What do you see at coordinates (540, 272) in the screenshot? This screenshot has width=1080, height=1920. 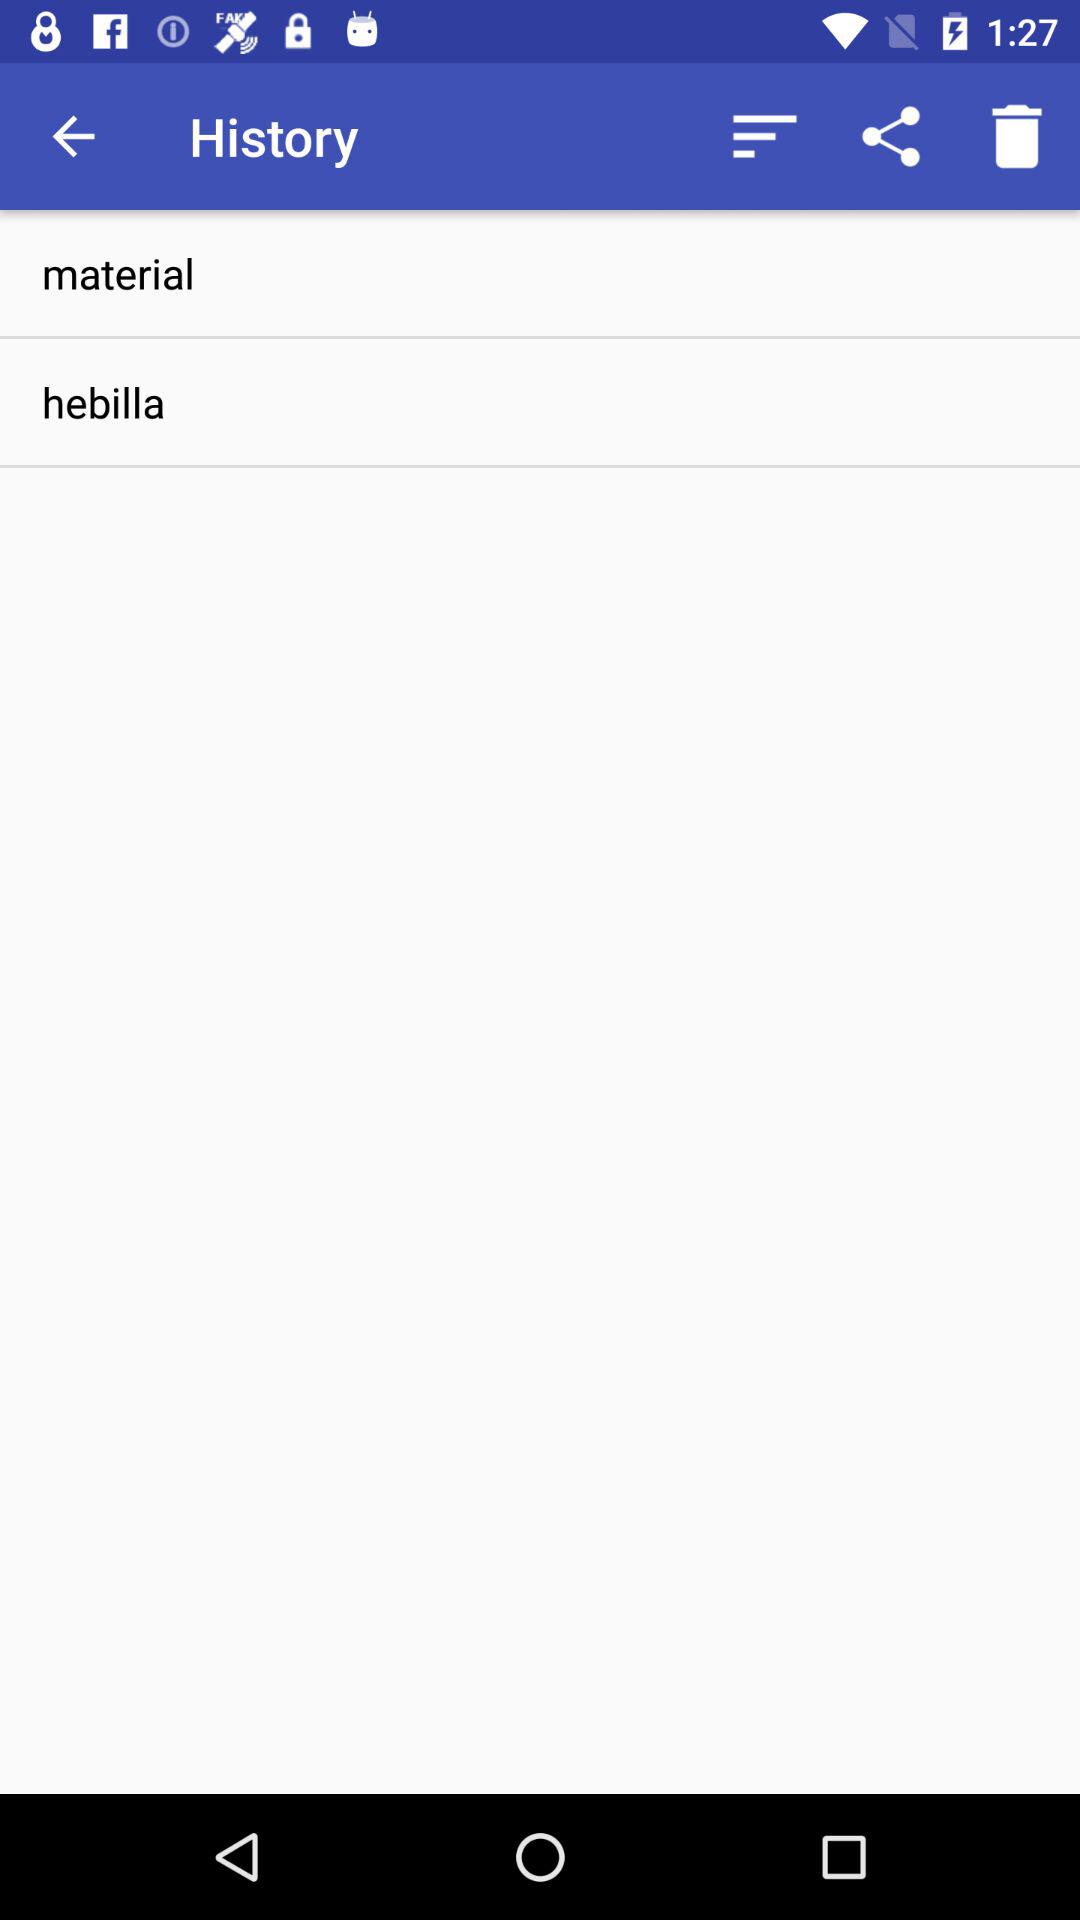 I see `click material` at bounding box center [540, 272].